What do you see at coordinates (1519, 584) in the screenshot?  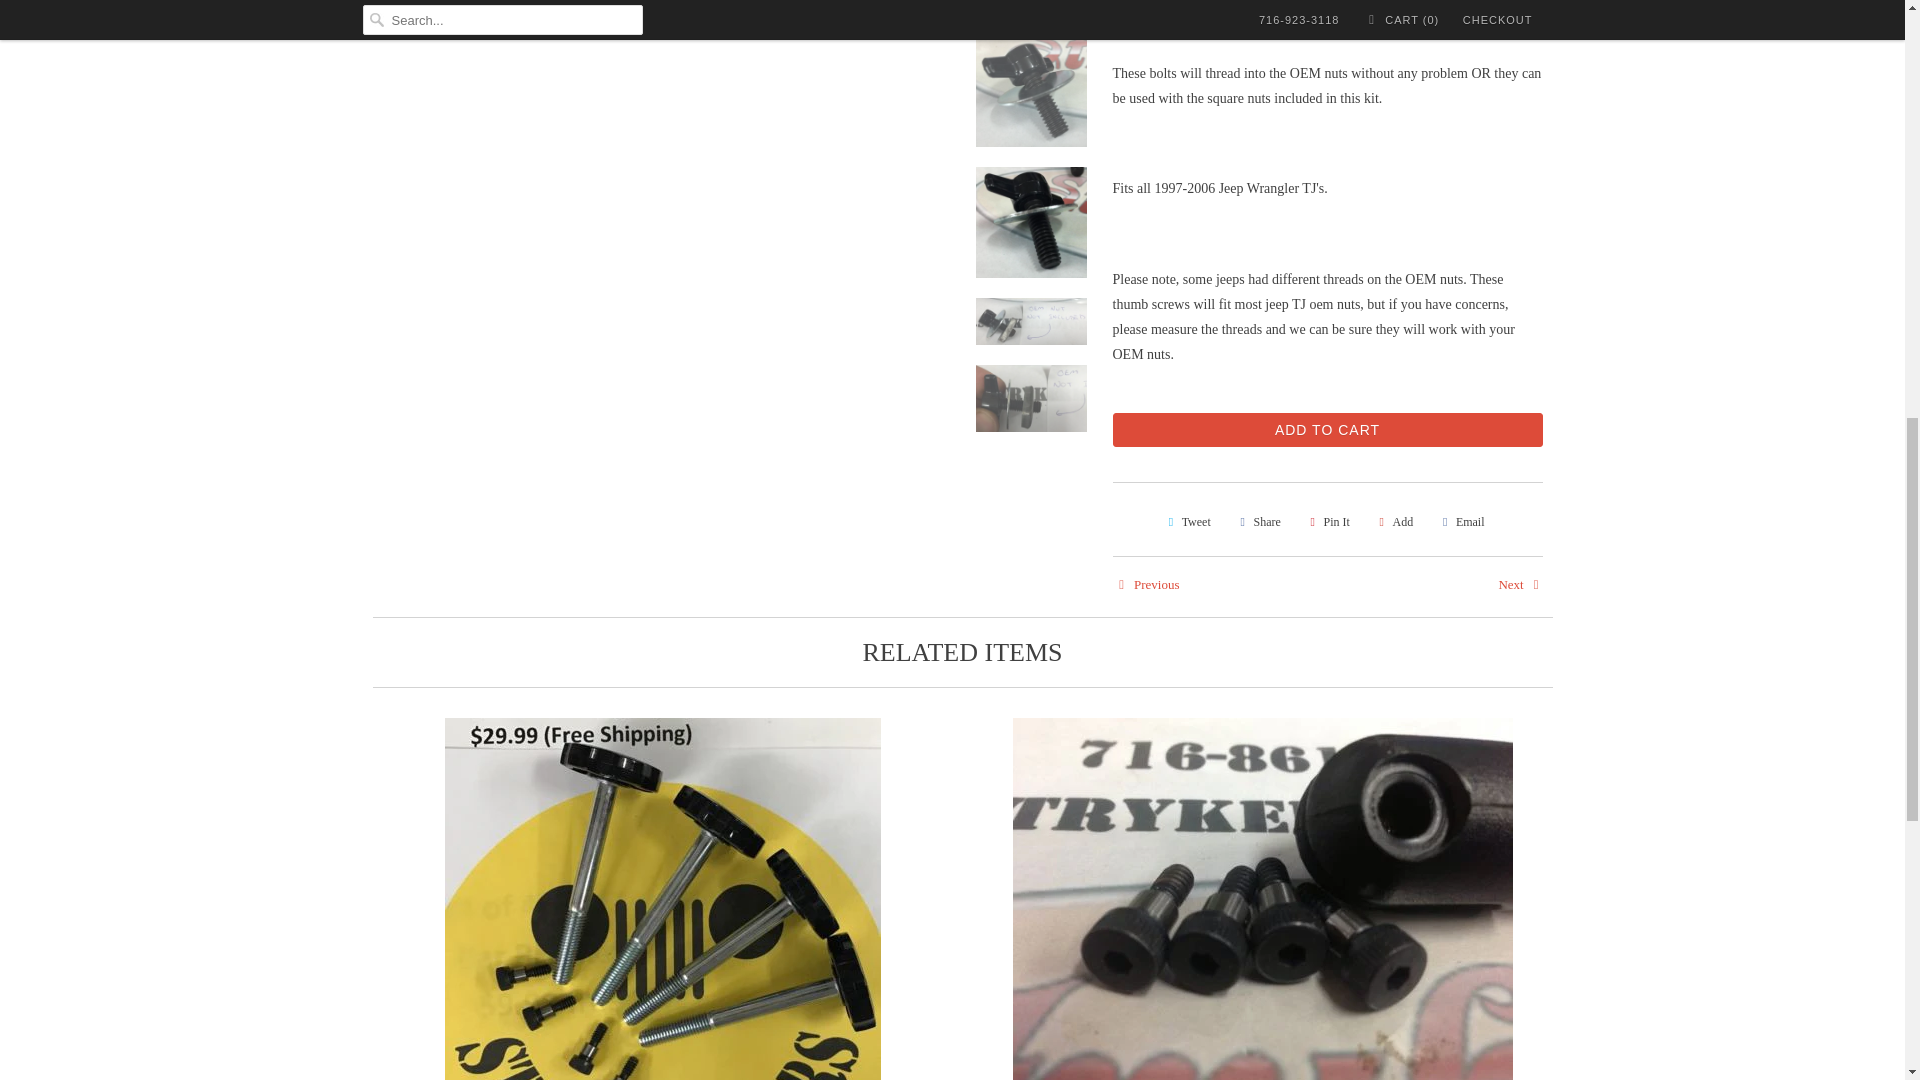 I see `Next` at bounding box center [1519, 584].